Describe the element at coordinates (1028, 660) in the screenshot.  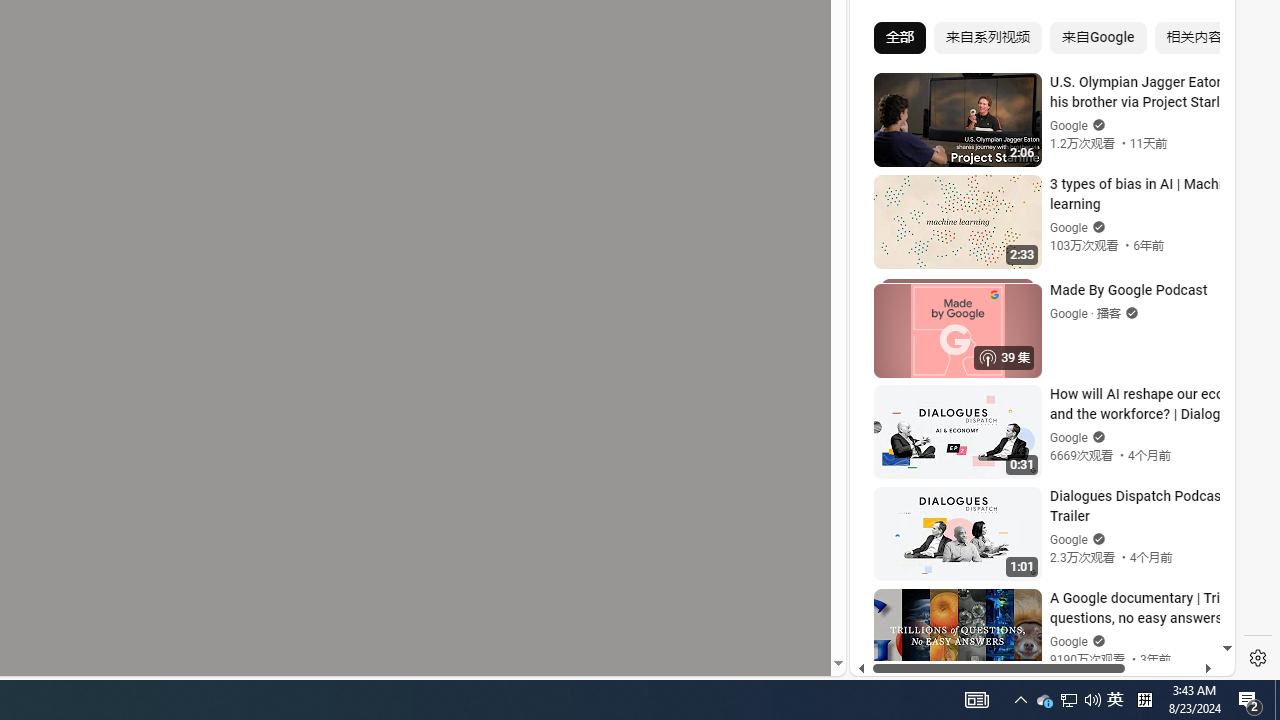
I see `Class: dict_pnIcon rms_img` at that location.